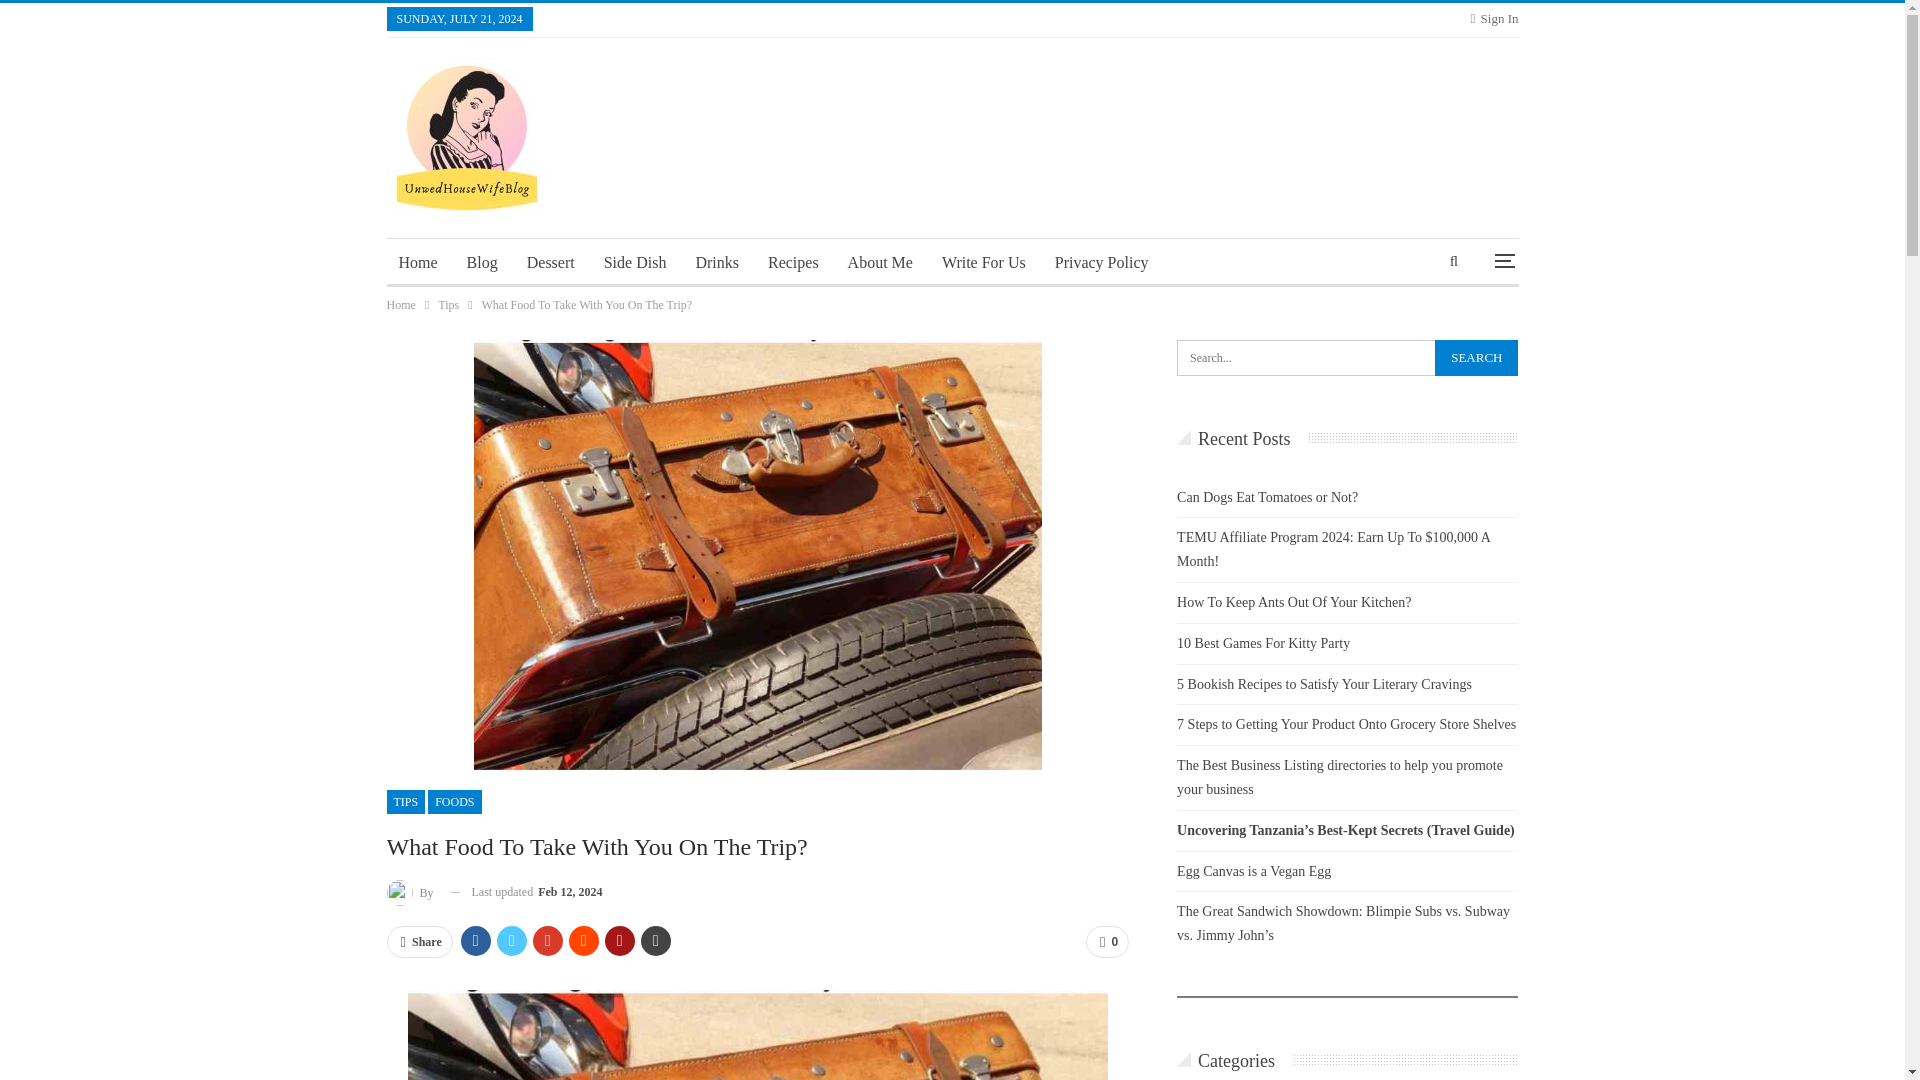 The image size is (1920, 1080). Describe the element at coordinates (984, 262) in the screenshot. I see `Write For Us` at that location.